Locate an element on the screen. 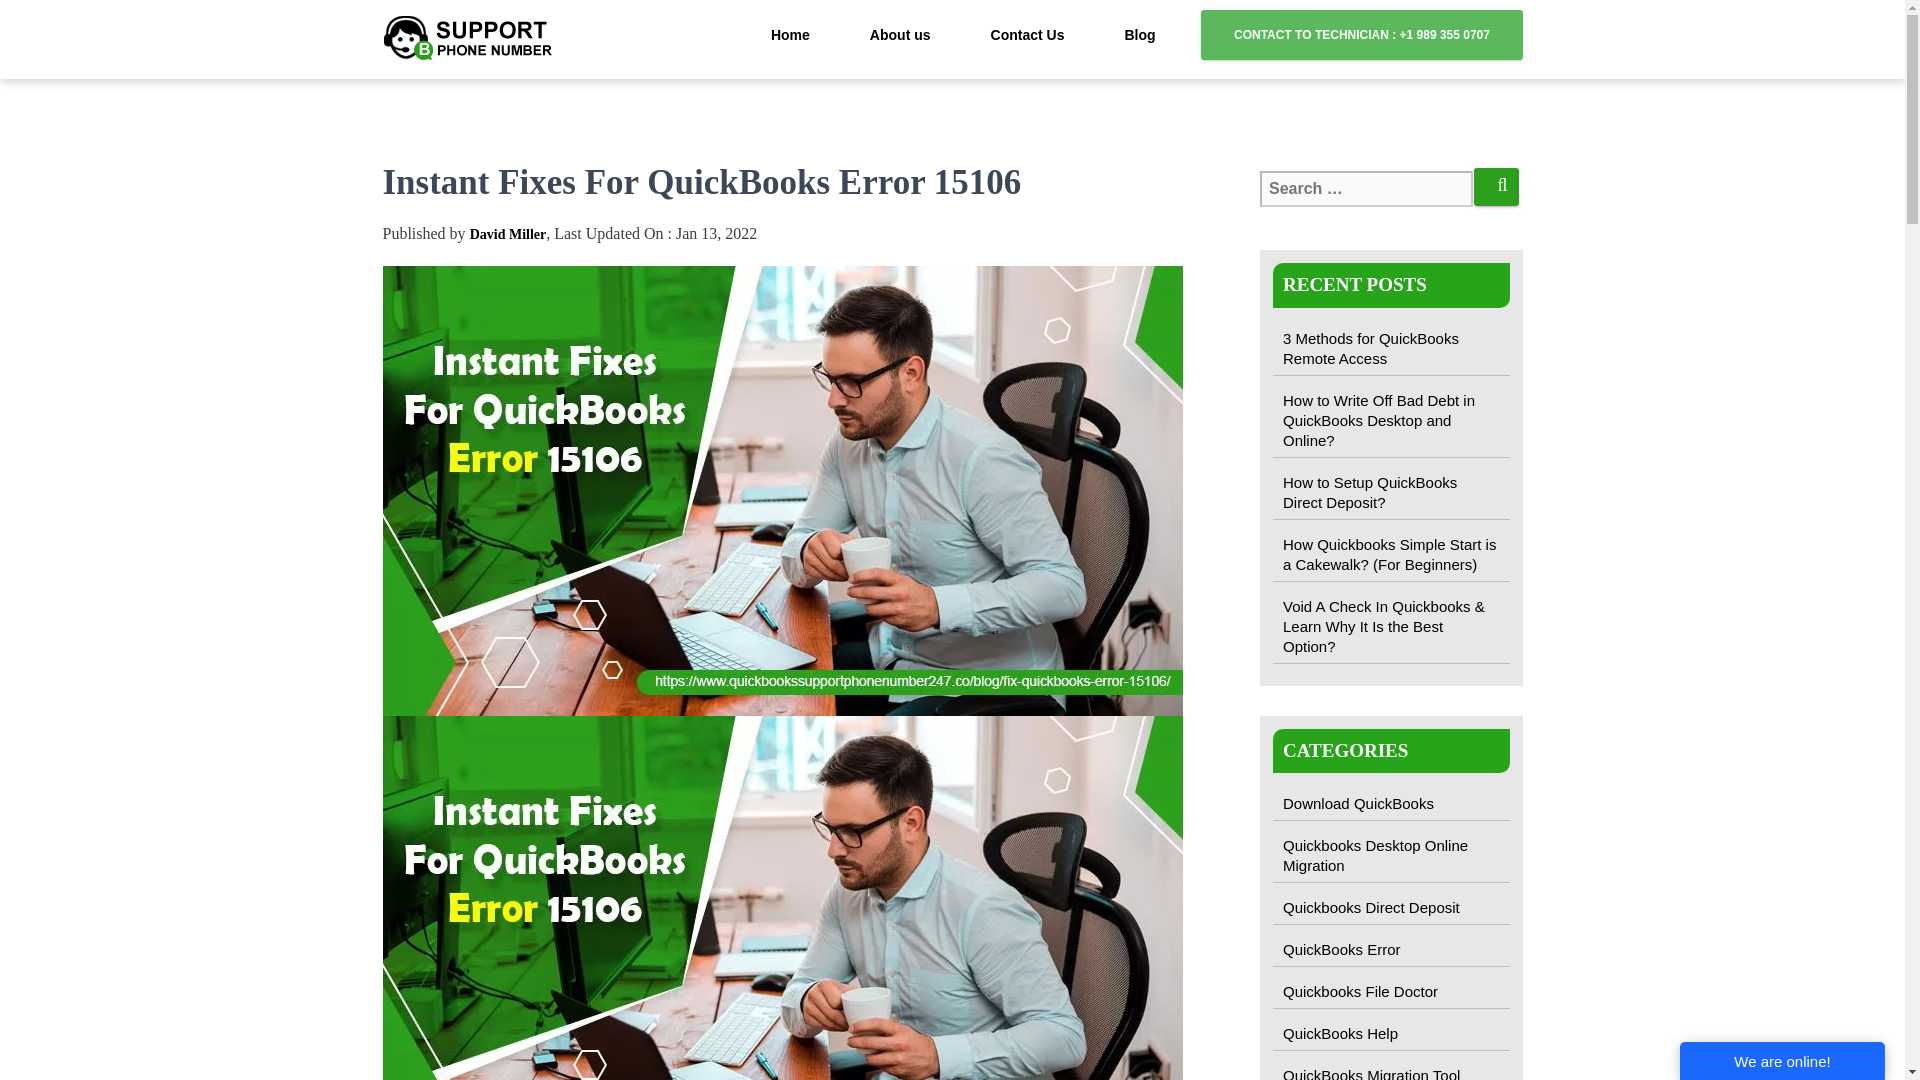 The width and height of the screenshot is (1920, 1080). David Miller is located at coordinates (508, 232).